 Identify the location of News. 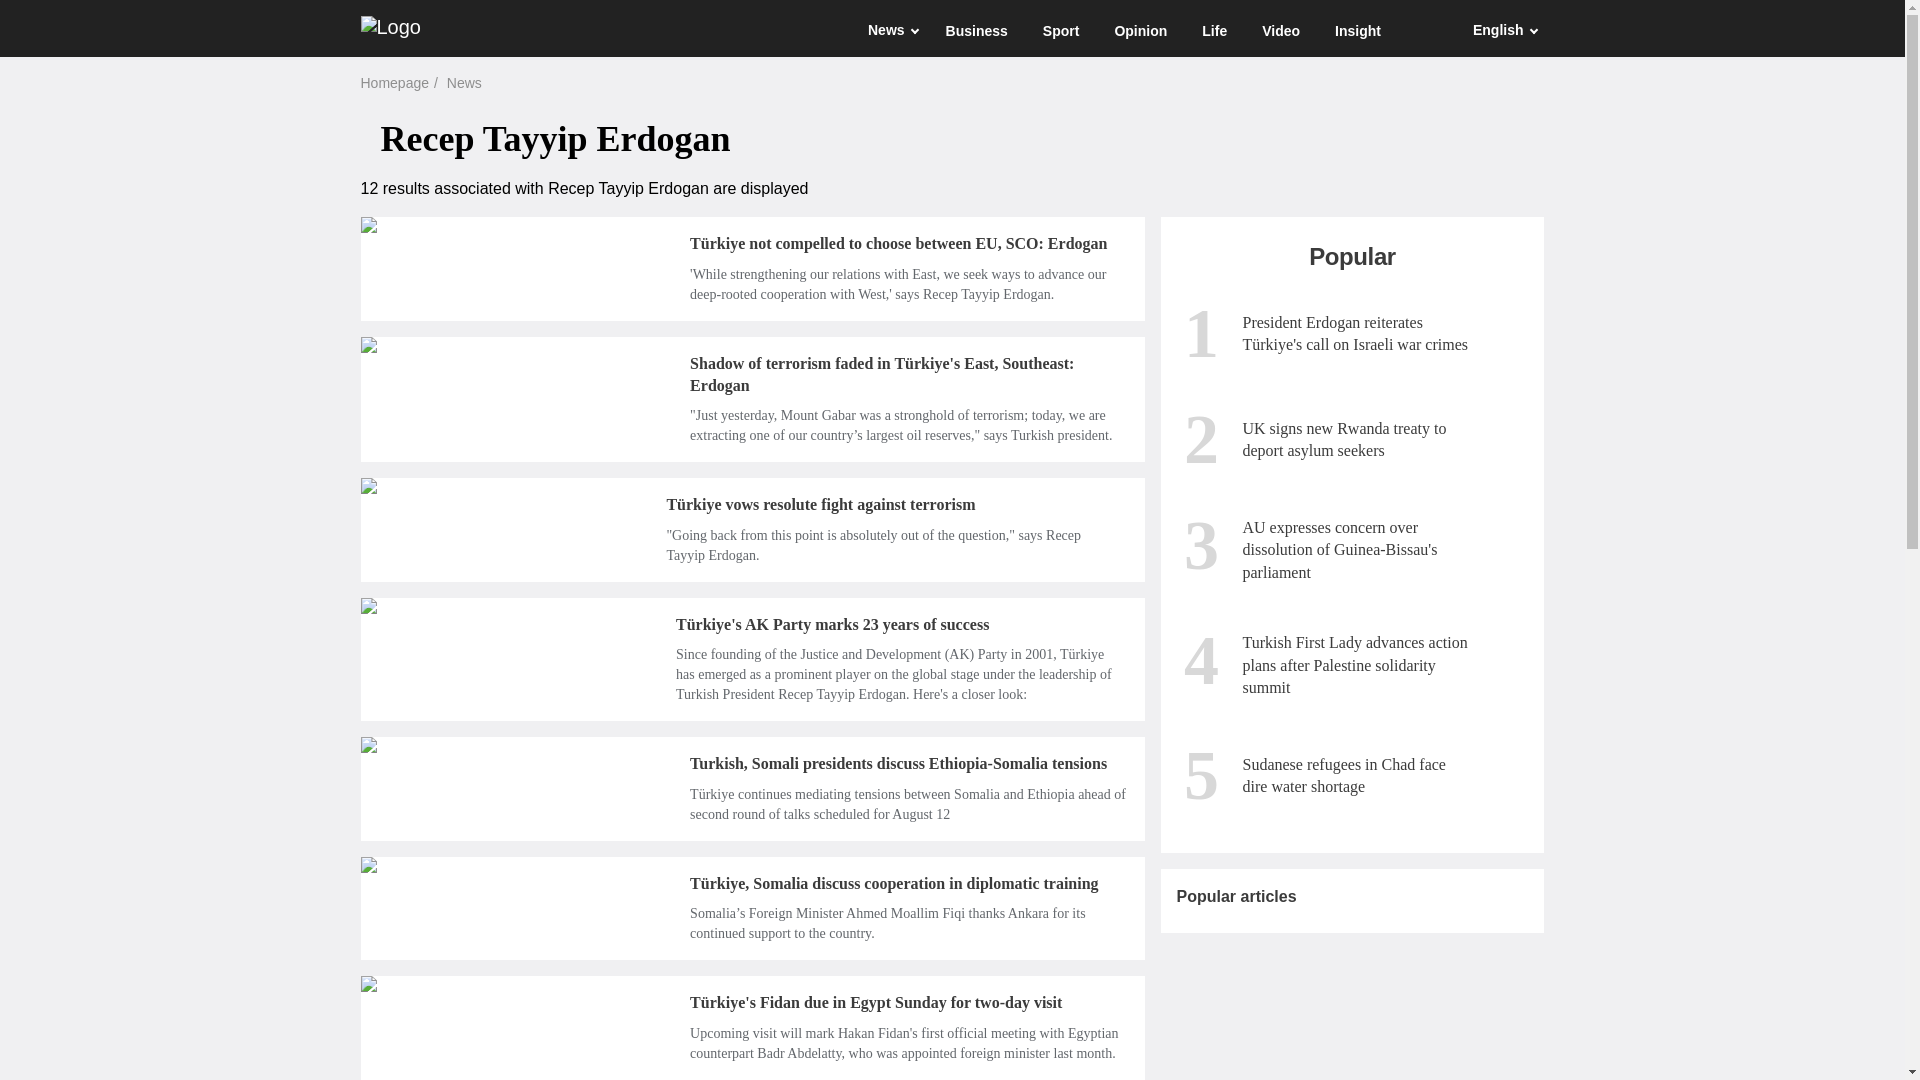
(884, 30).